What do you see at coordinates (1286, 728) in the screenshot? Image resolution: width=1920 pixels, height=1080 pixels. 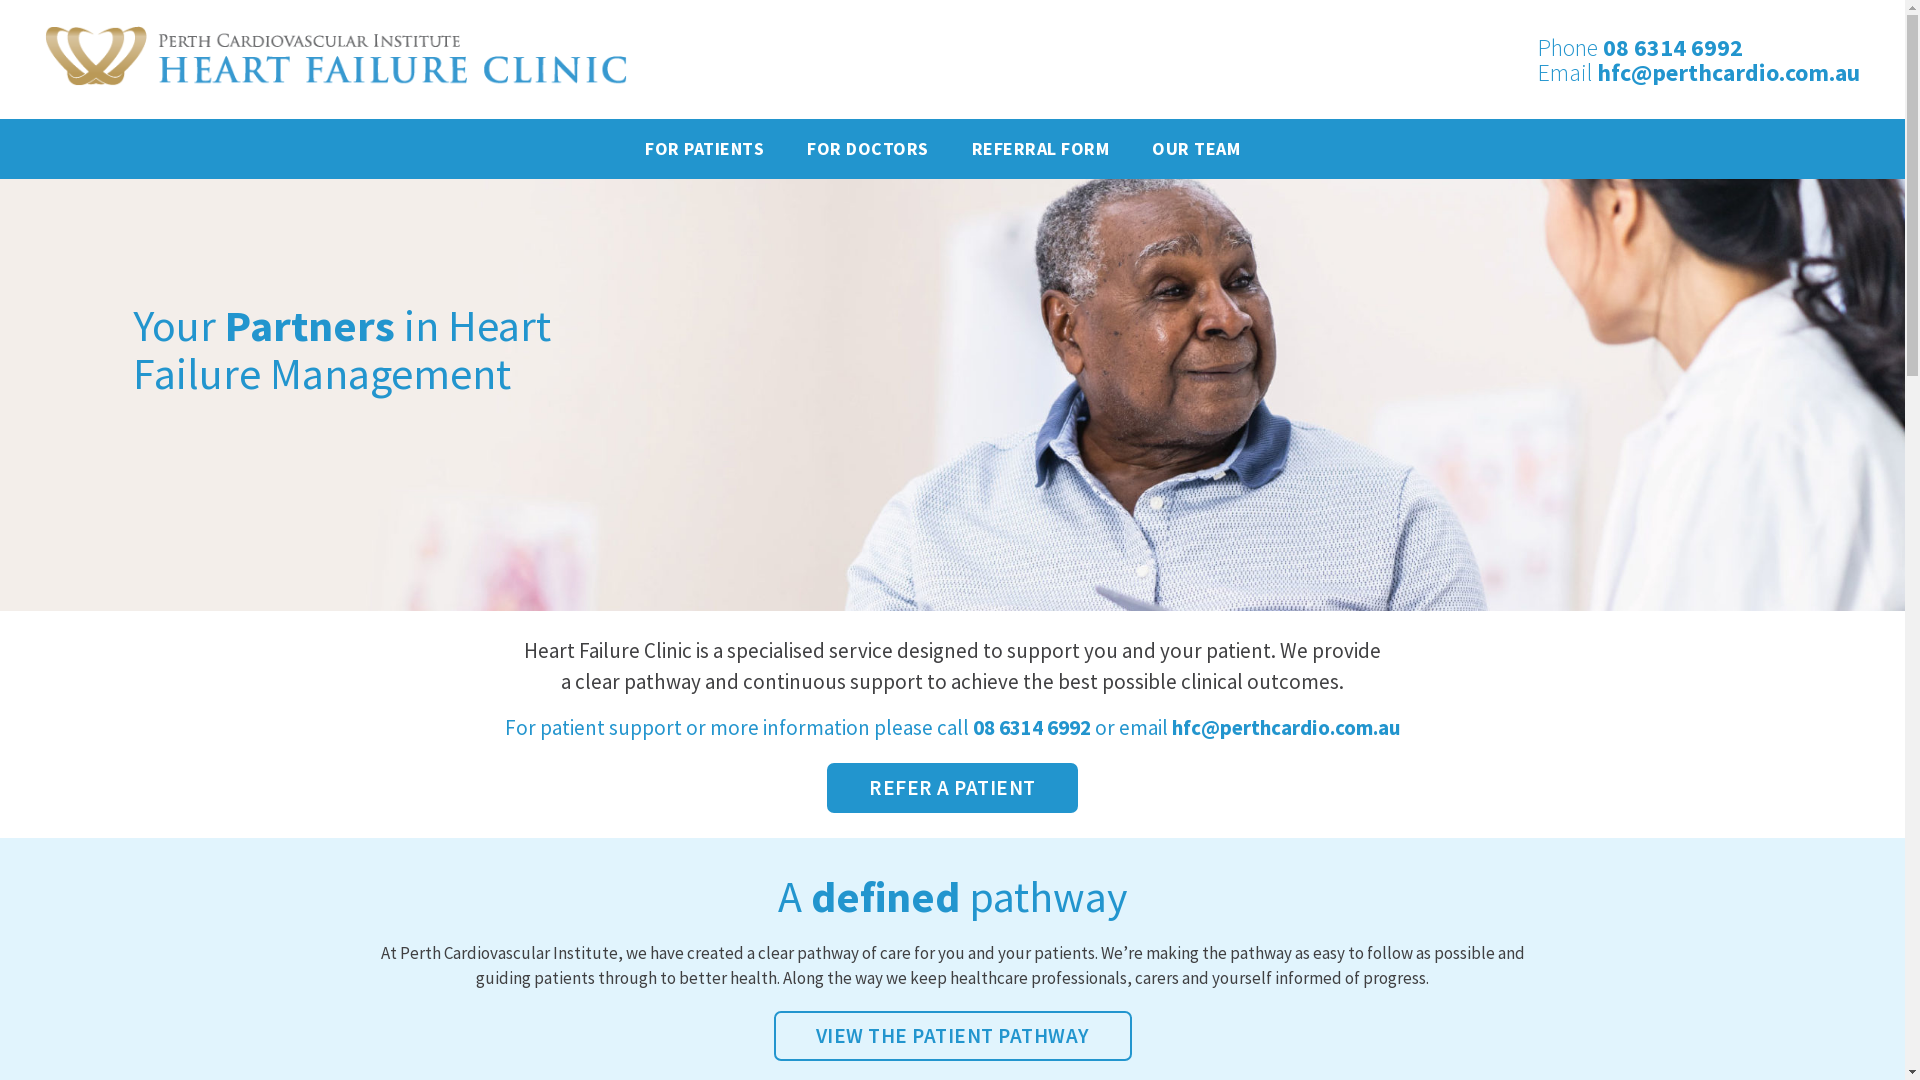 I see `hfc@perthcardio.com.au` at bounding box center [1286, 728].